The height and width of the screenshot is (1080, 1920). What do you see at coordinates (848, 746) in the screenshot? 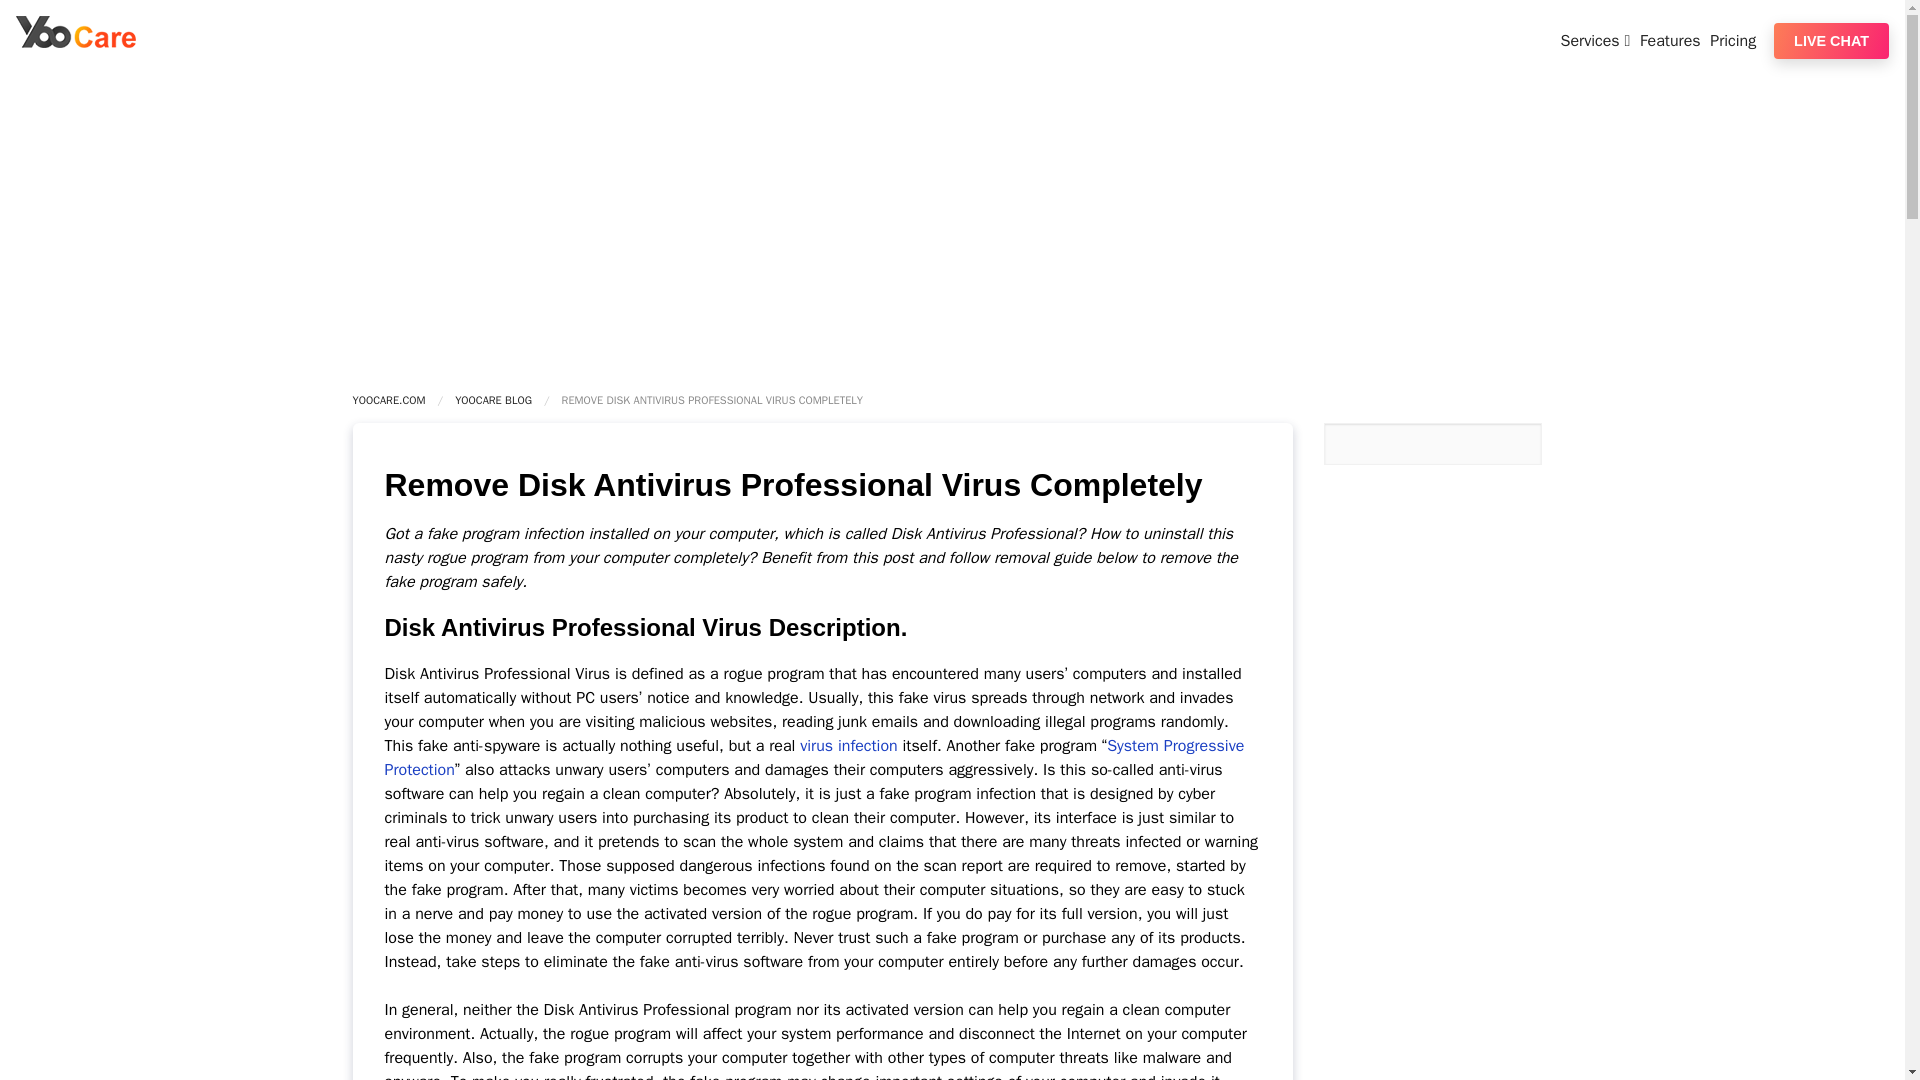
I see `virus infection` at bounding box center [848, 746].